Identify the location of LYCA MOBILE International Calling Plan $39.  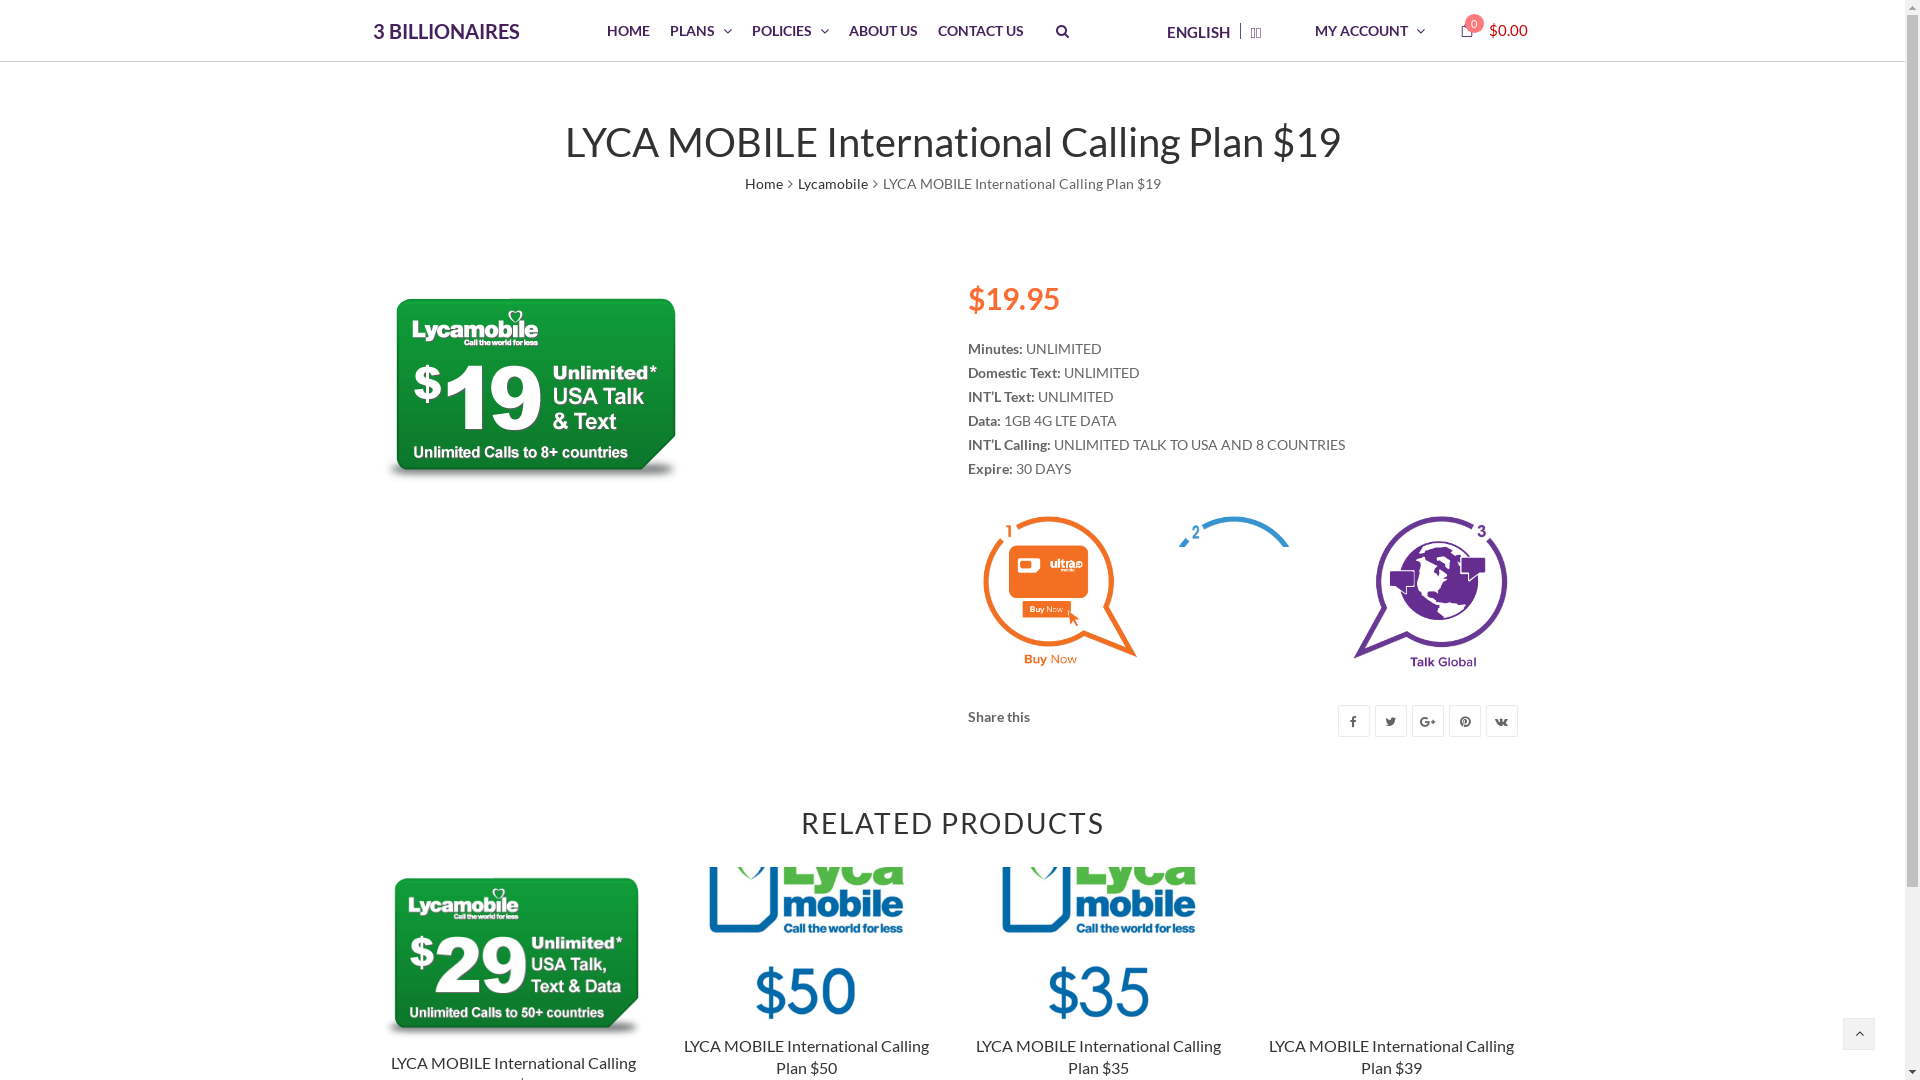
(1392, 1056).